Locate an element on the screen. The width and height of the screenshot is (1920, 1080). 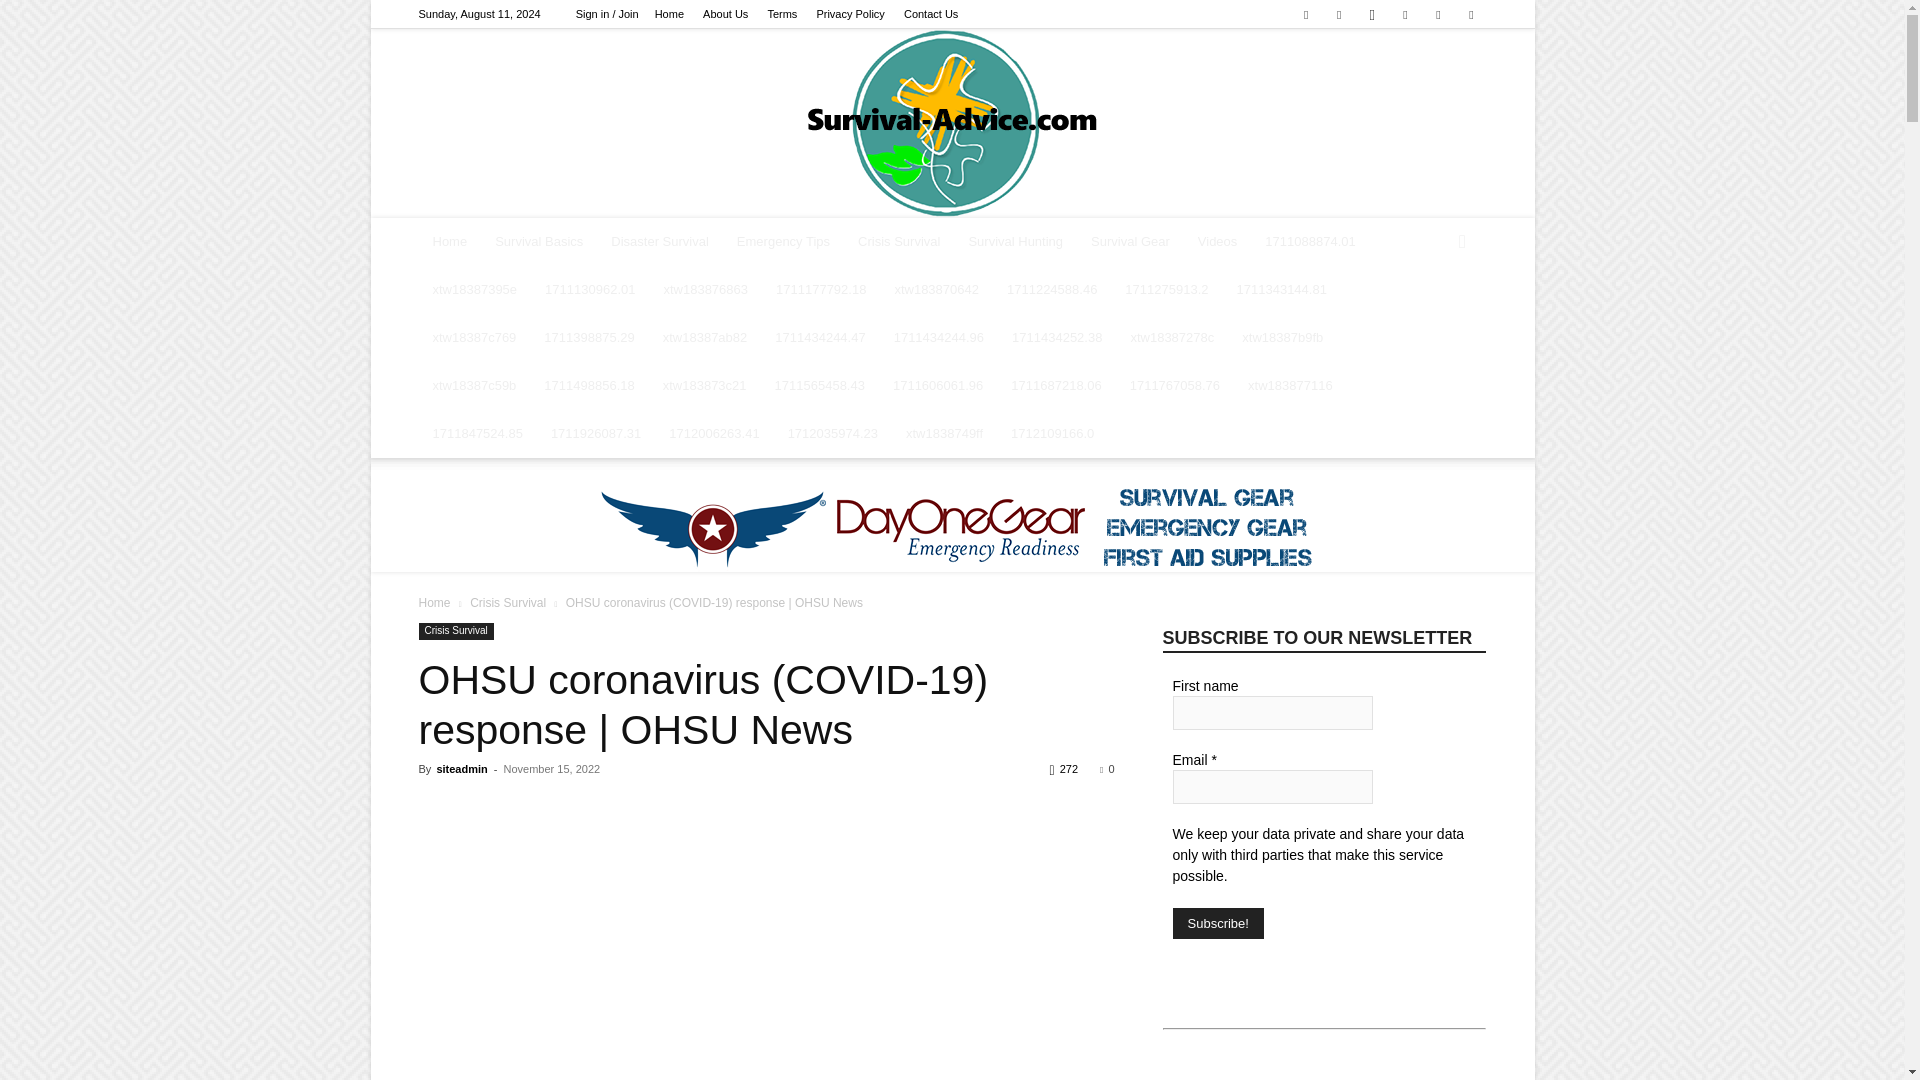
Vimeo is located at coordinates (1438, 14).